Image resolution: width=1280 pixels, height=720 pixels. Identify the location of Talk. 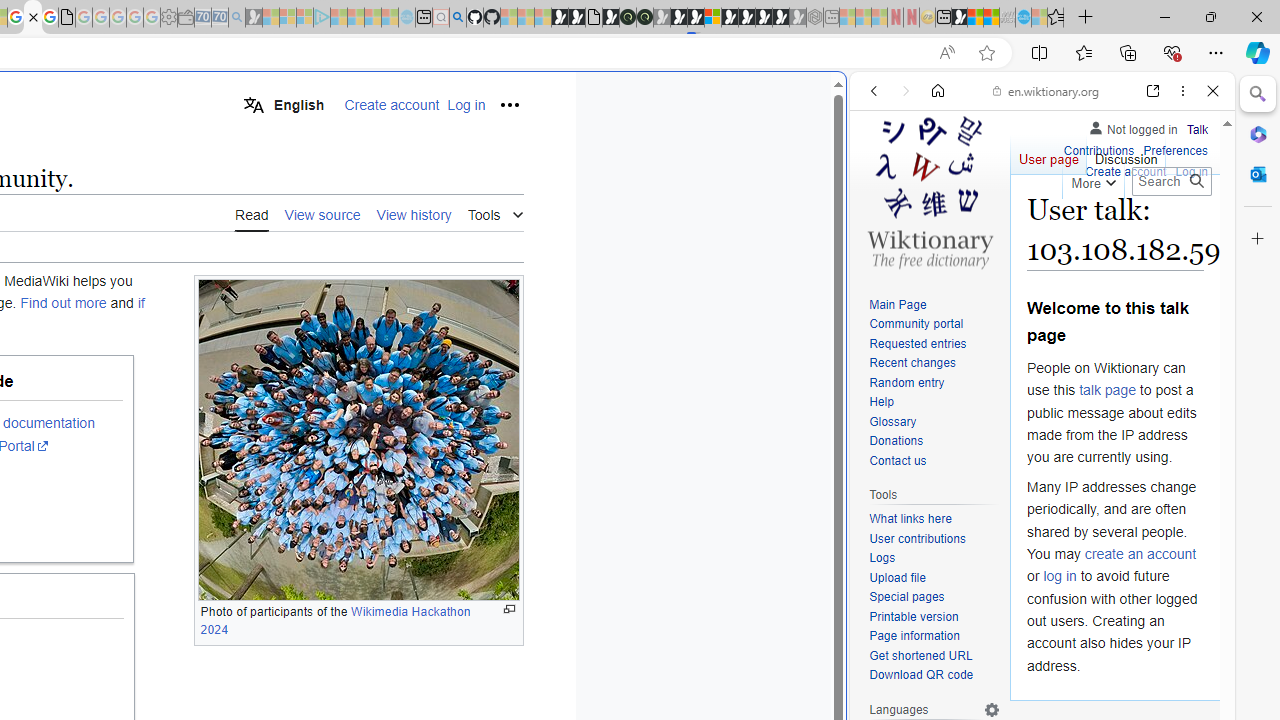
(1197, 130).